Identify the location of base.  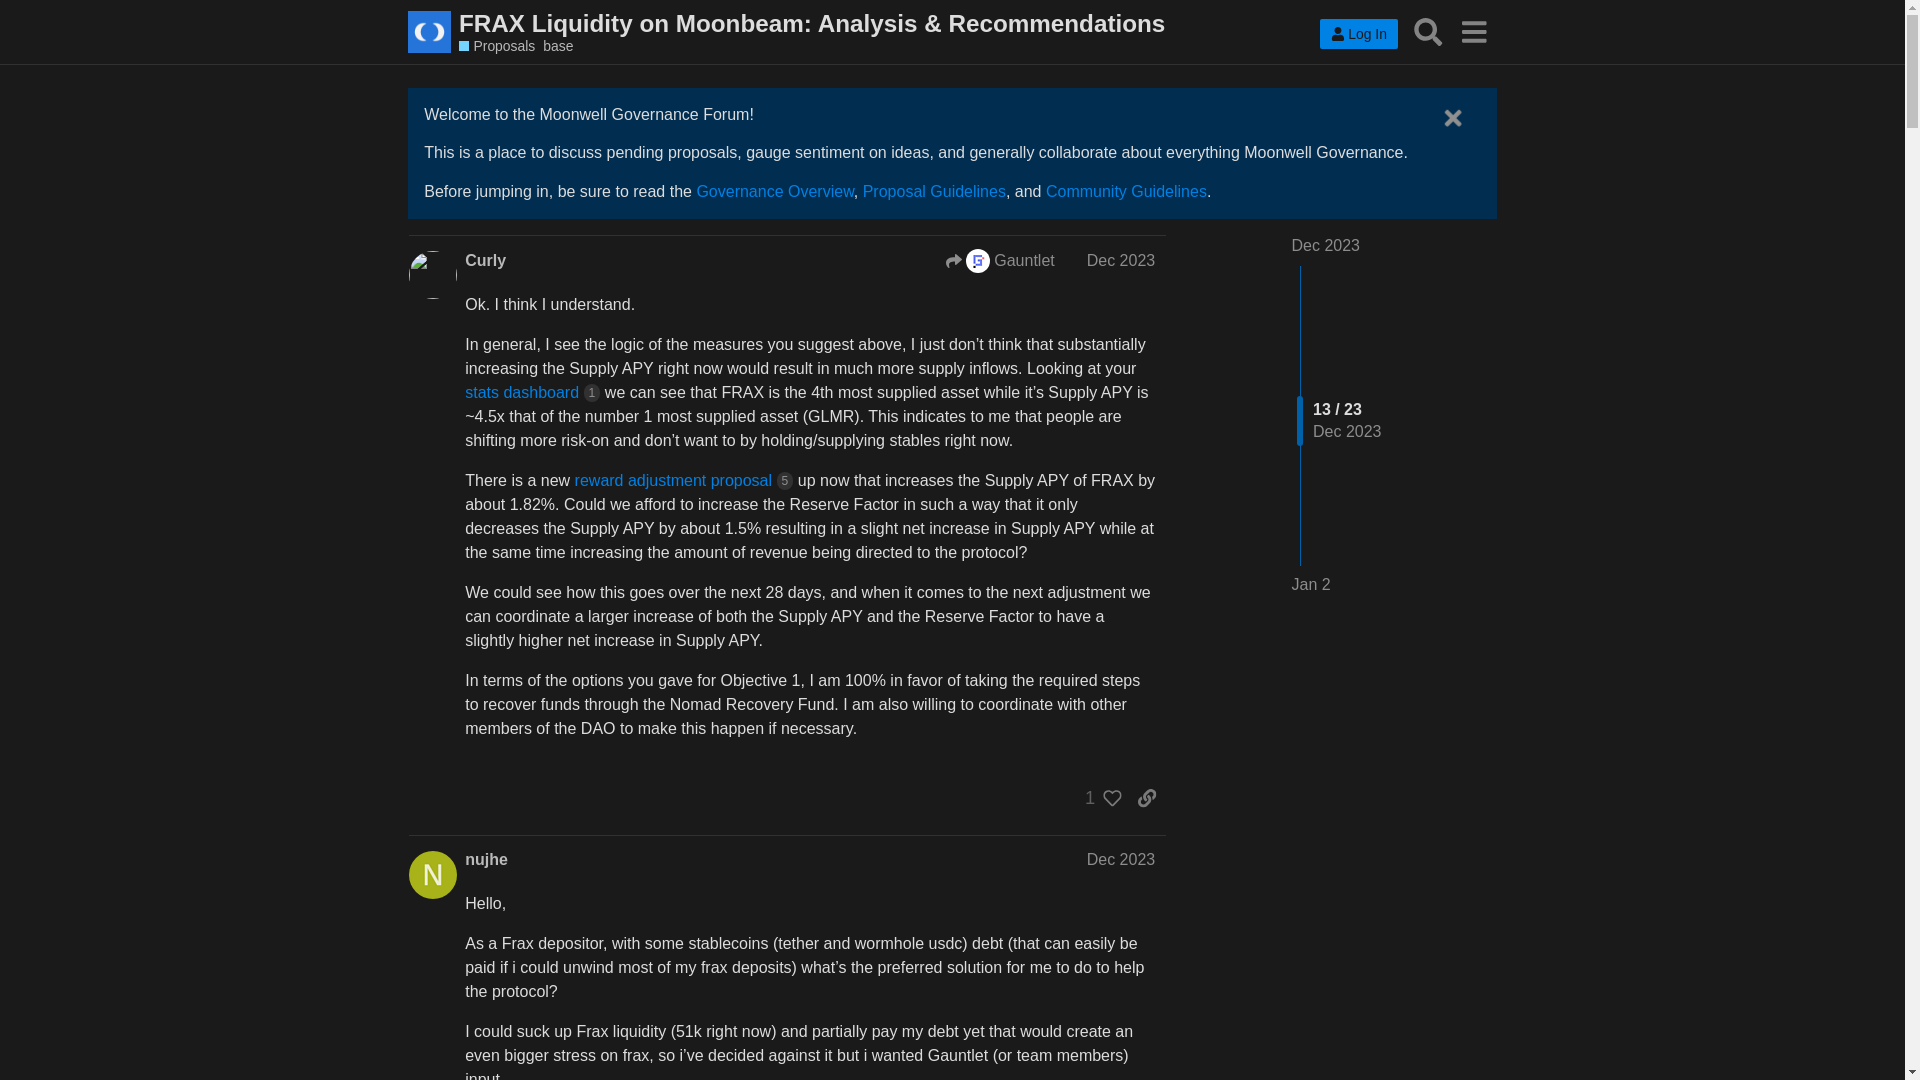
(558, 46).